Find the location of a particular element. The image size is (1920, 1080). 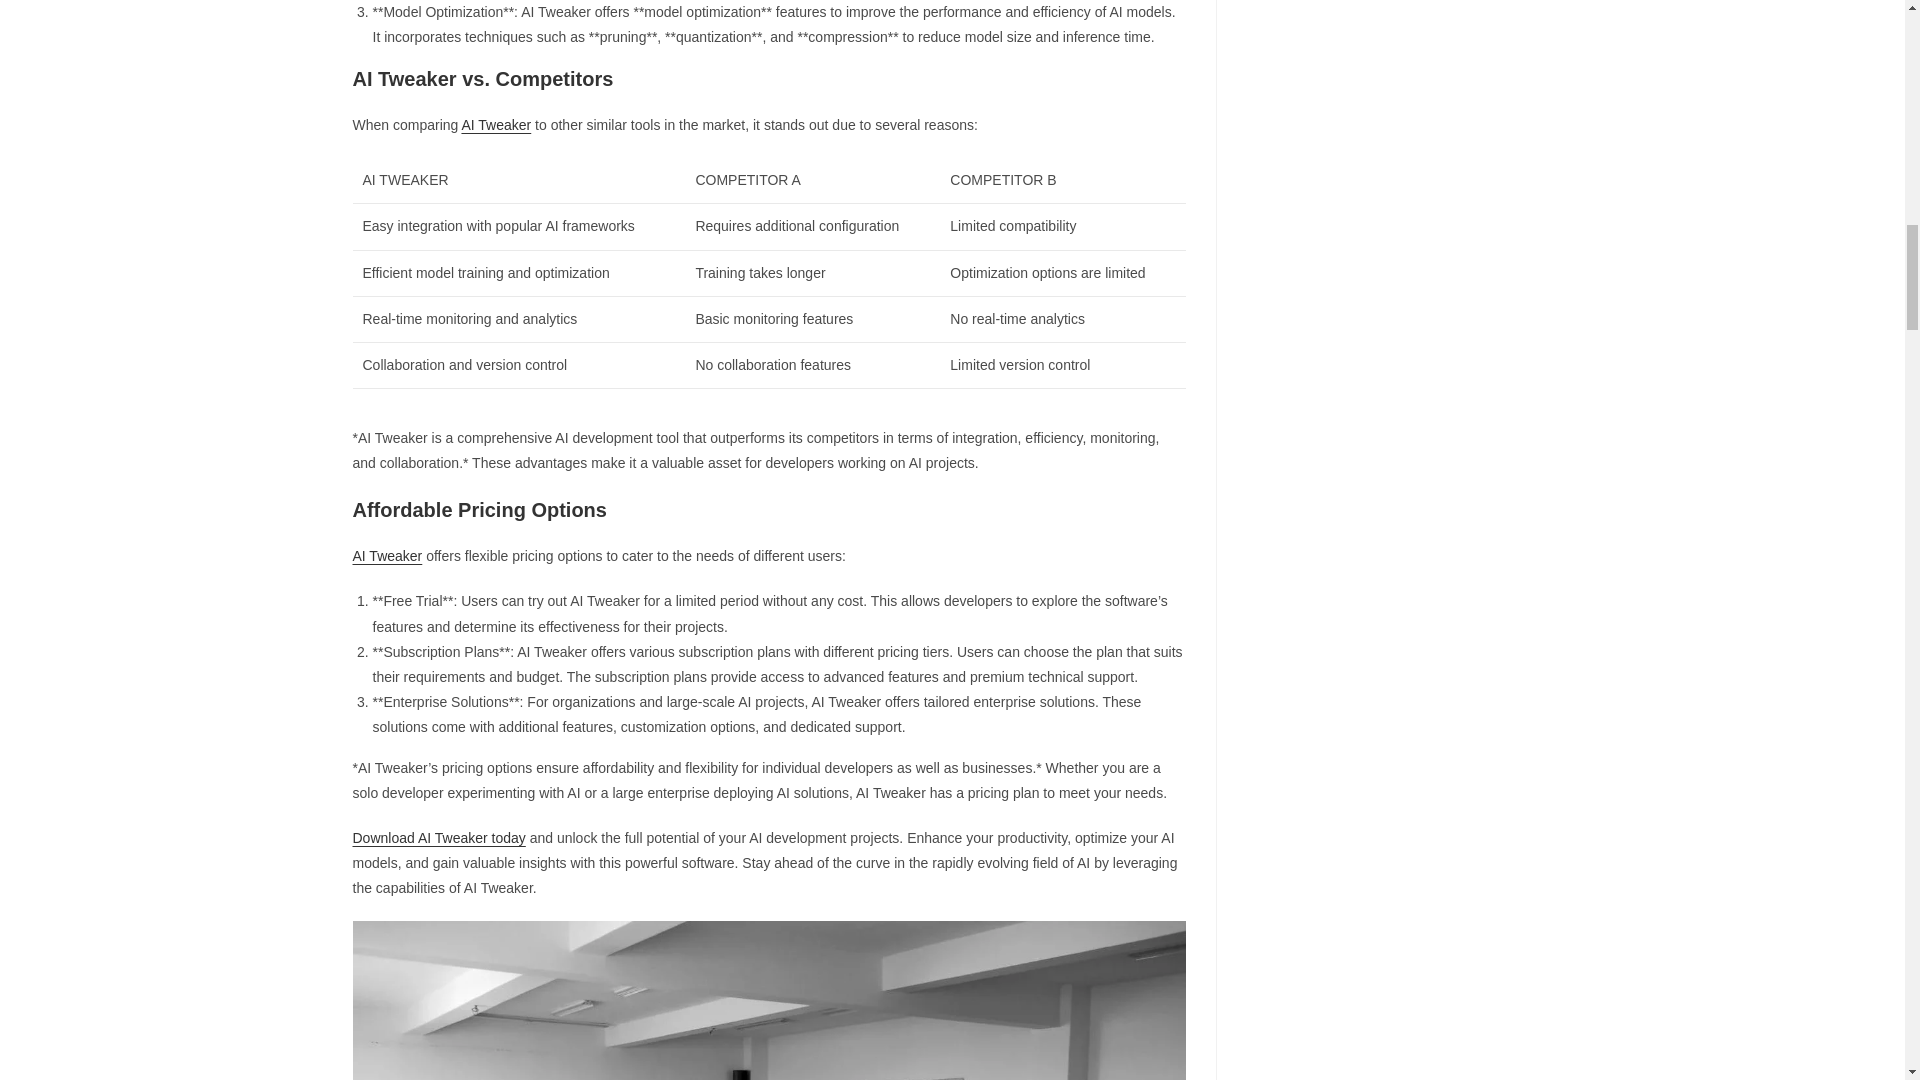

AI Tweaker is located at coordinates (386, 555).